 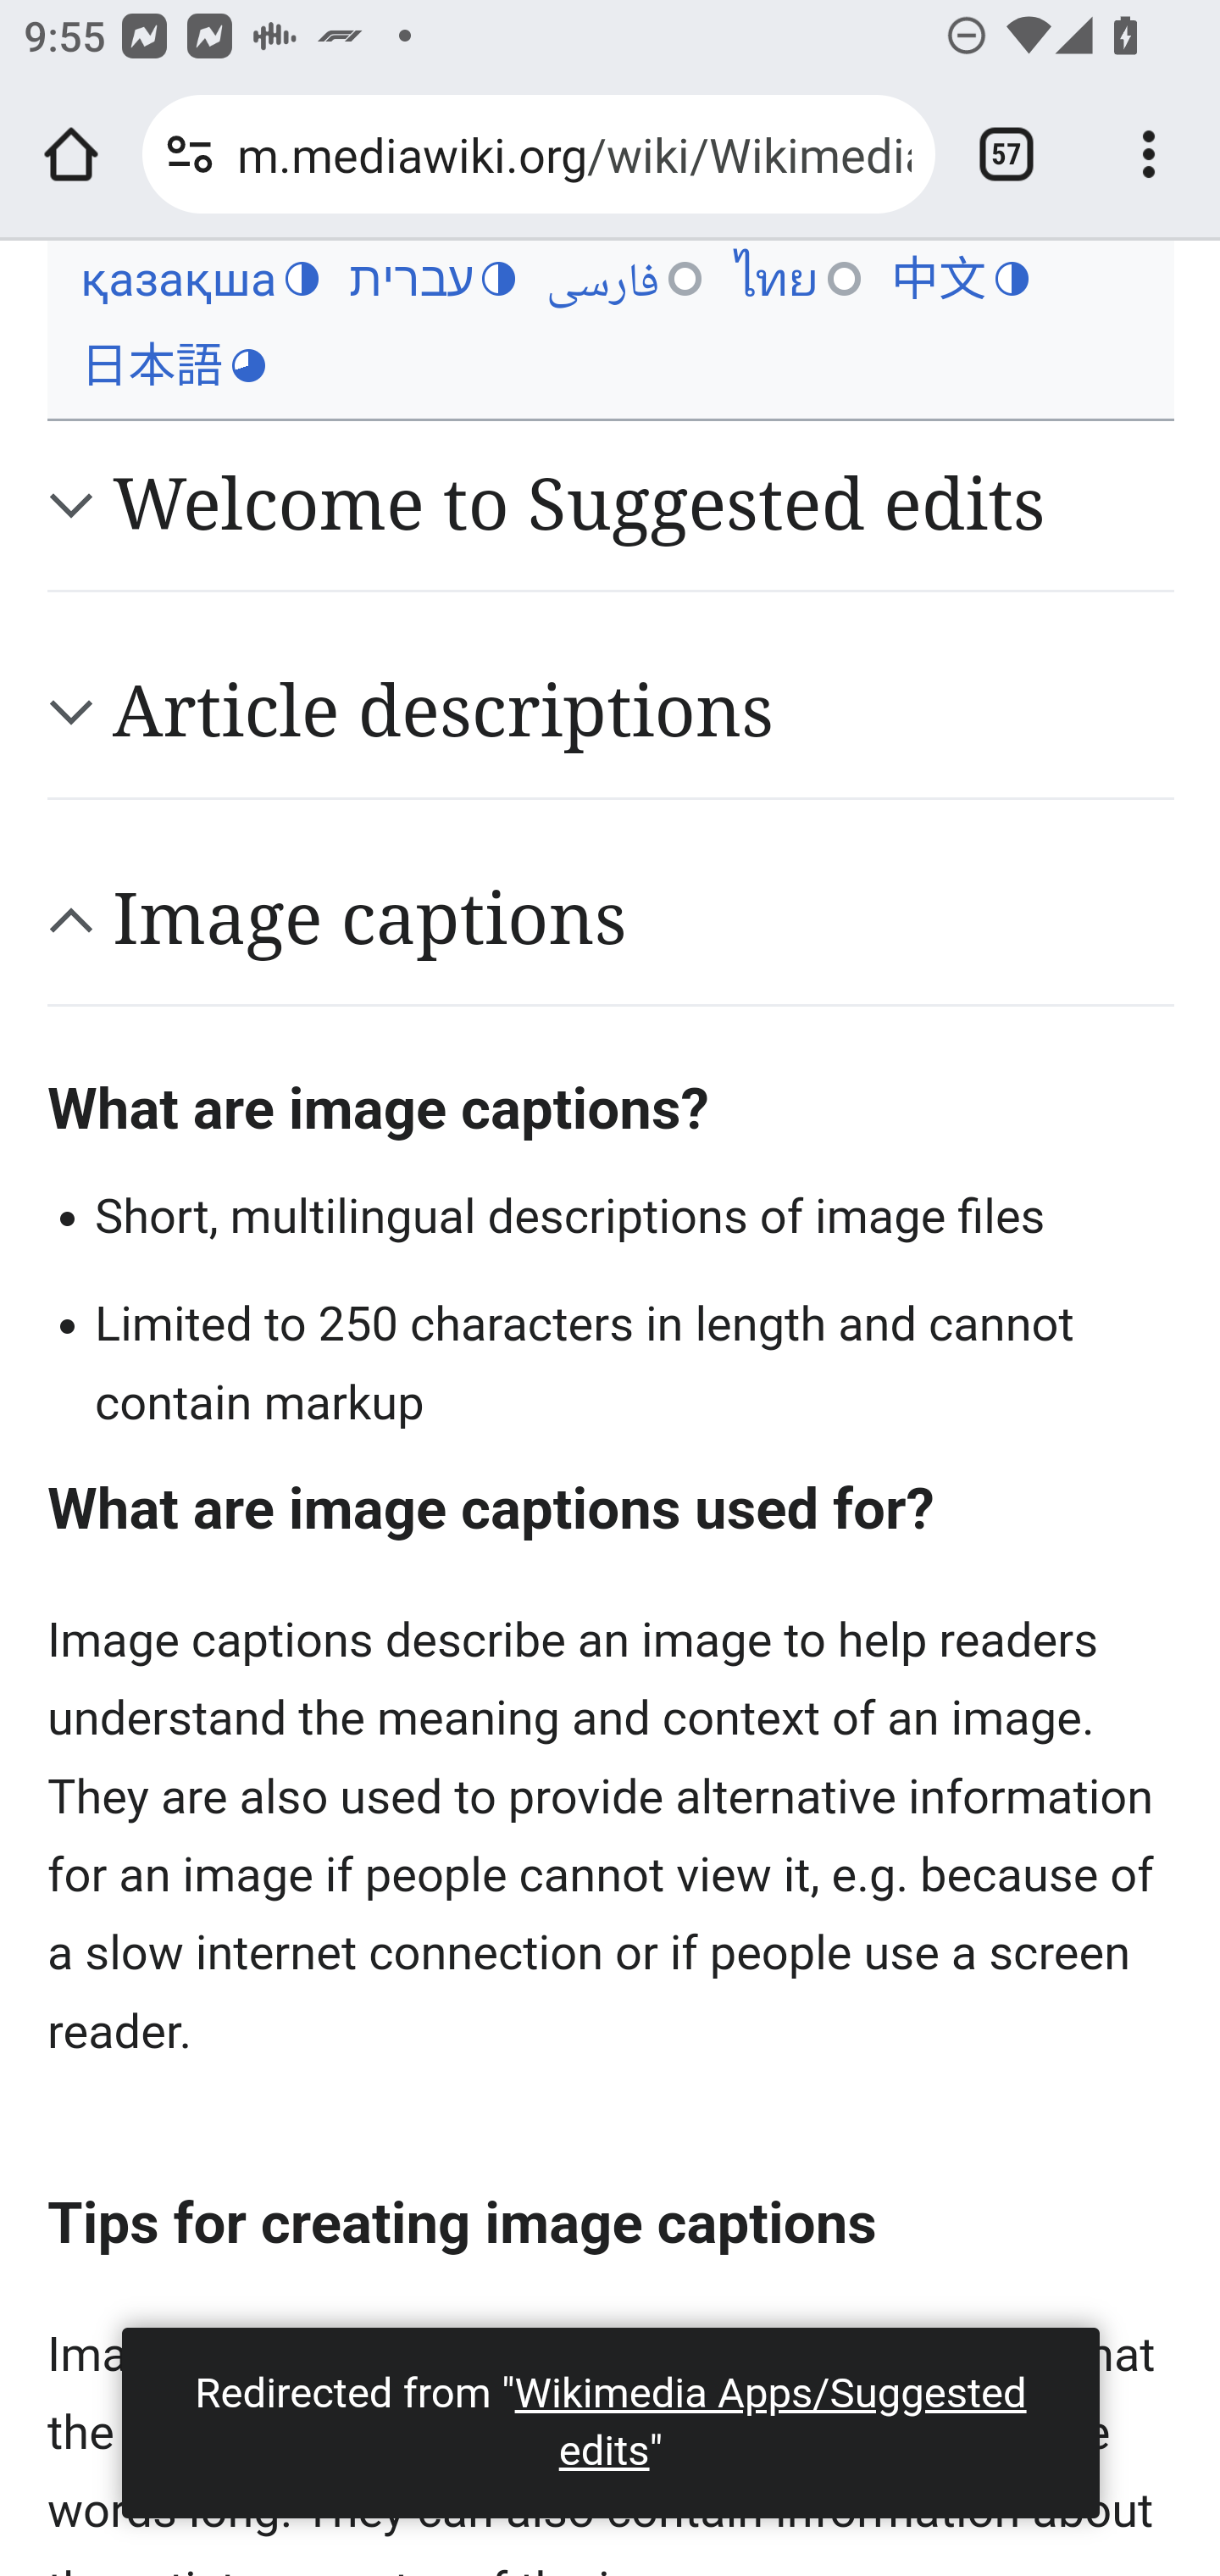 What do you see at coordinates (796, 280) in the screenshot?
I see `ไทย` at bounding box center [796, 280].